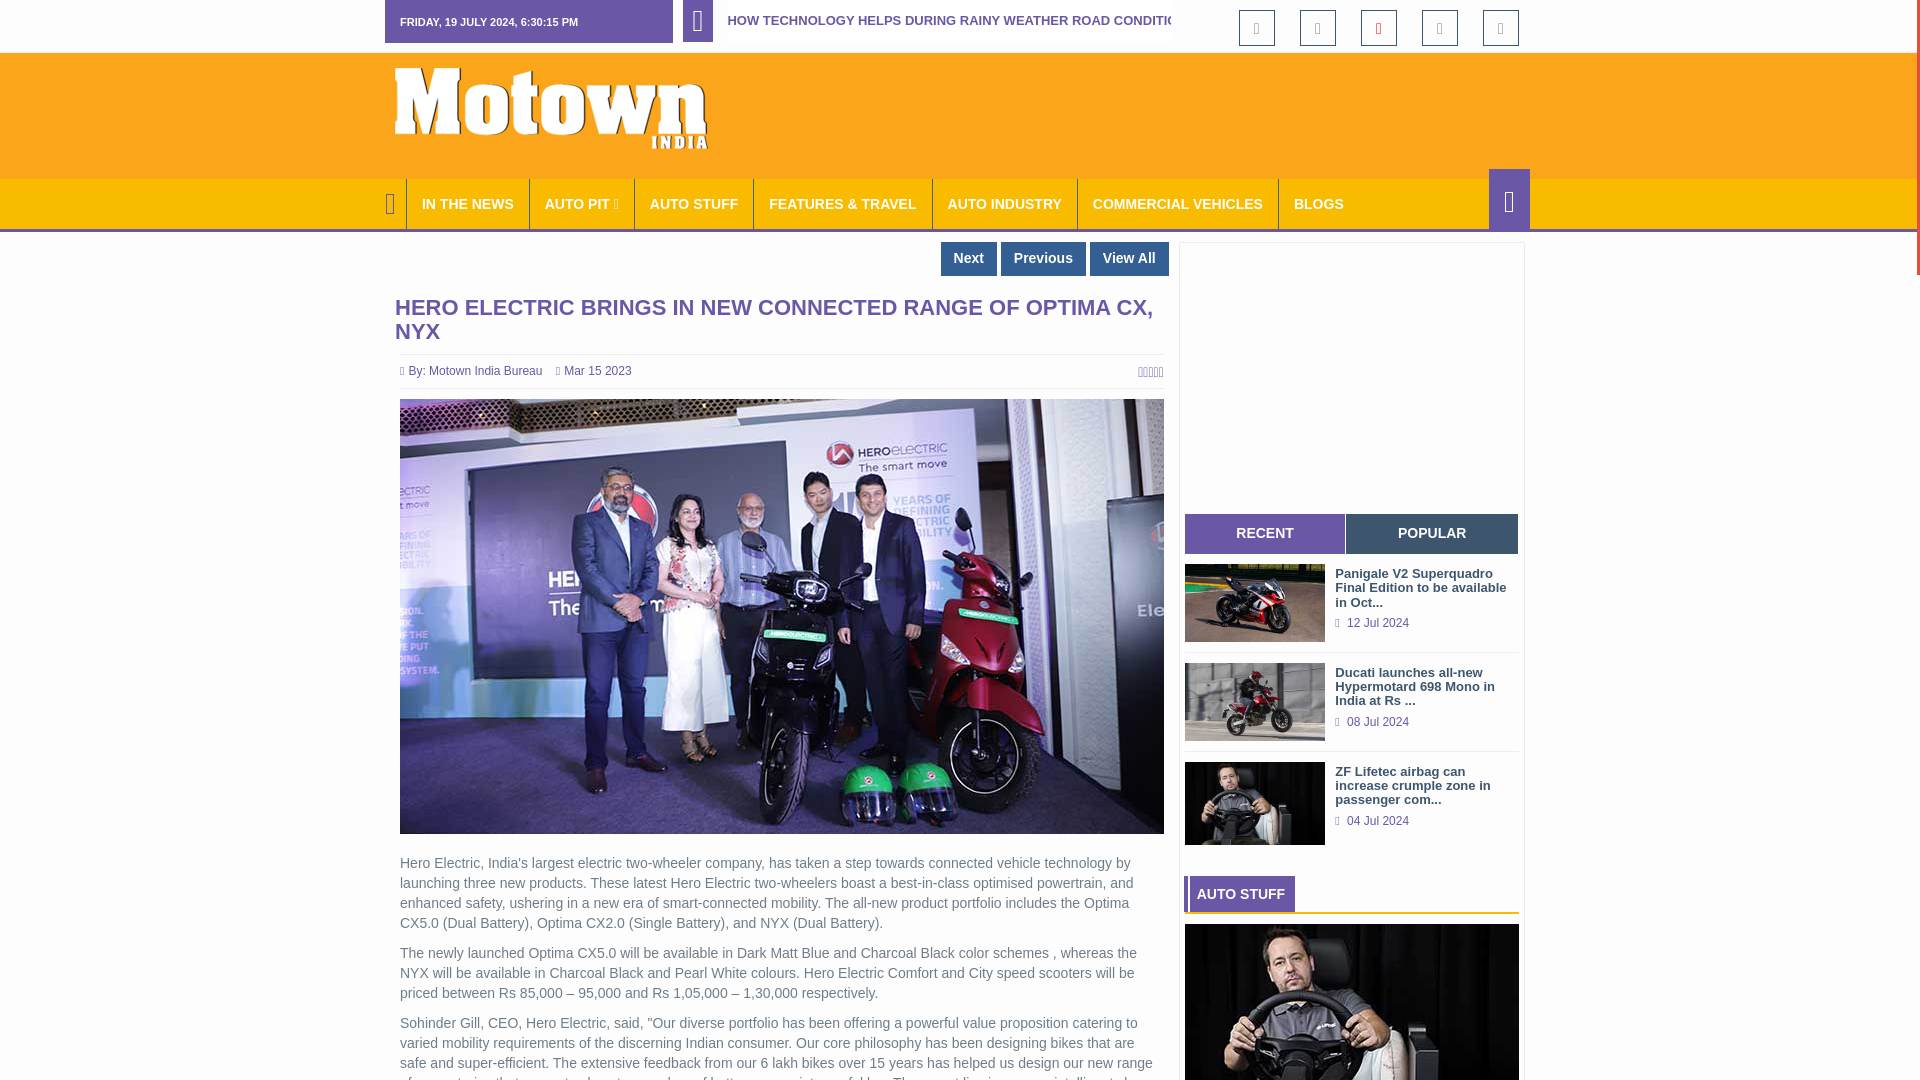 The height and width of the screenshot is (1080, 1920). What do you see at coordinates (1005, 204) in the screenshot?
I see `AUTO INDUSTRY` at bounding box center [1005, 204].